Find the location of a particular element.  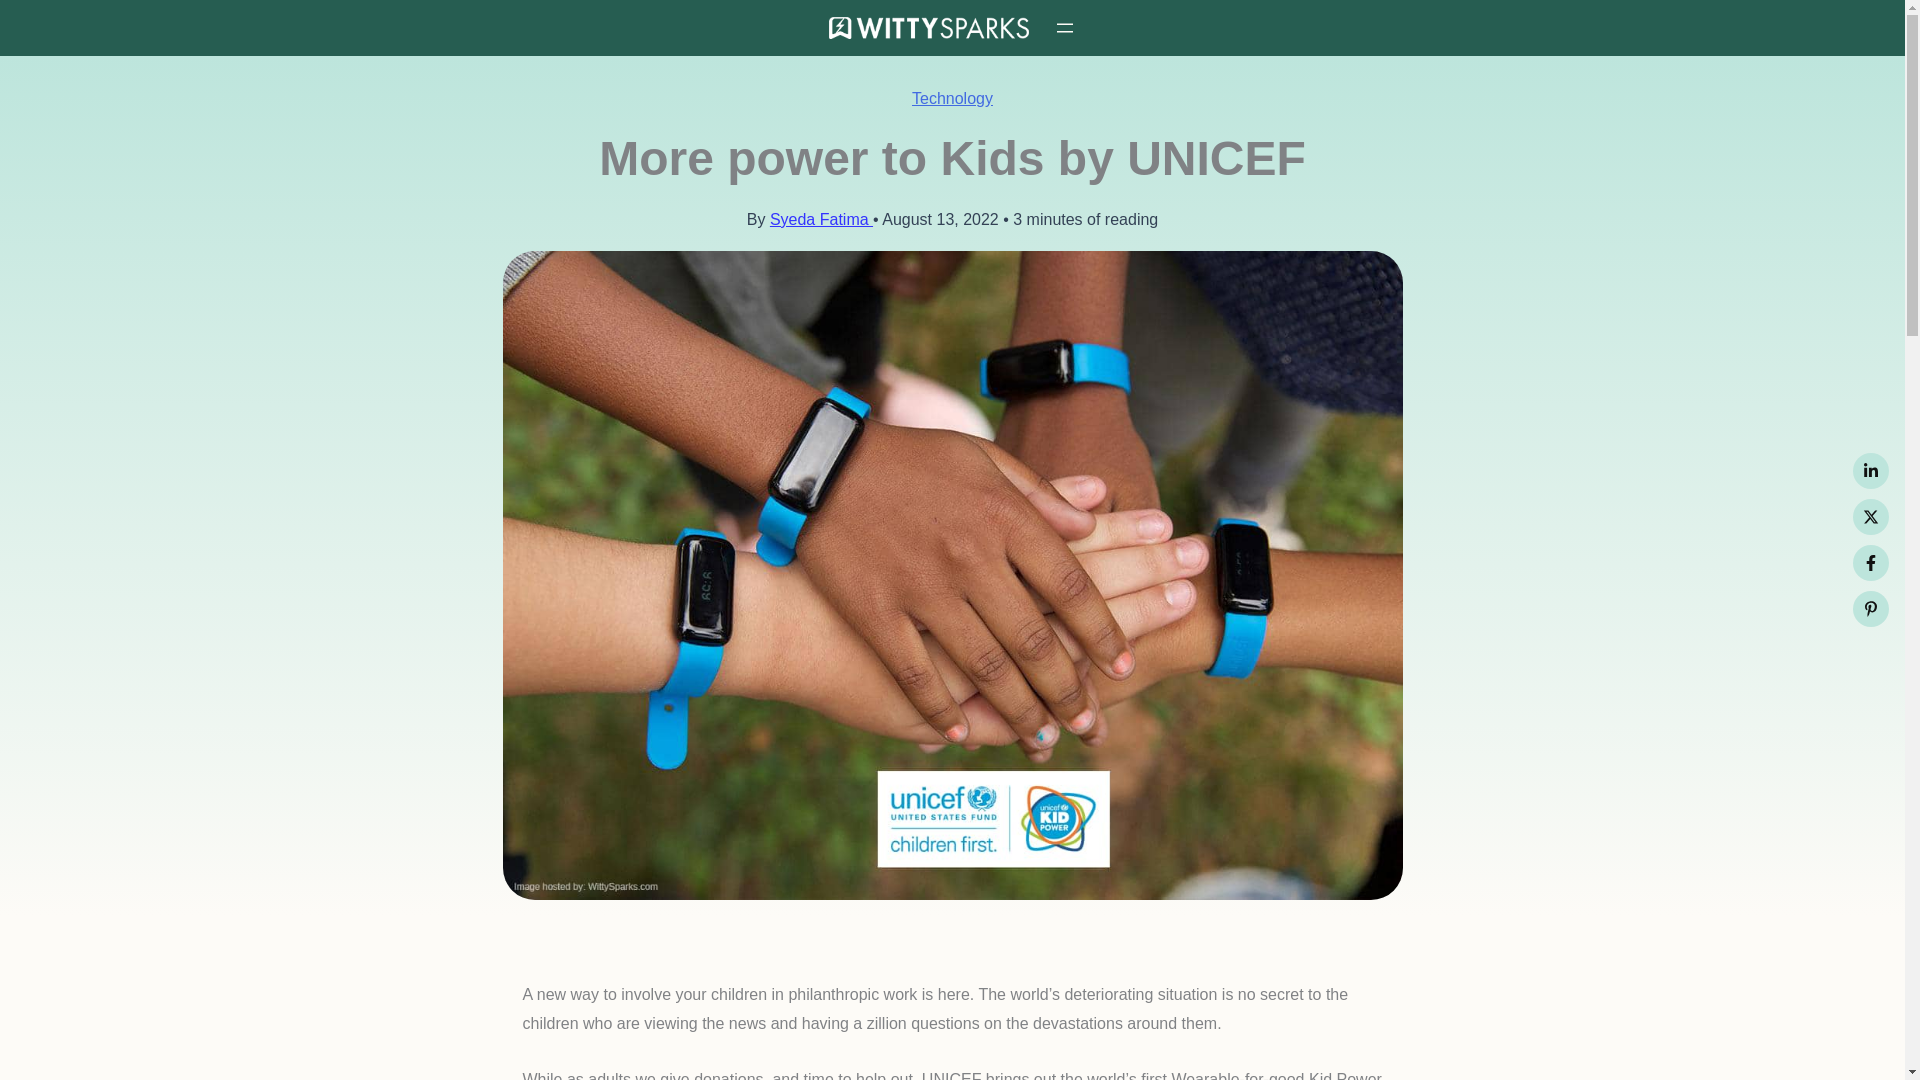

Technology is located at coordinates (952, 98).